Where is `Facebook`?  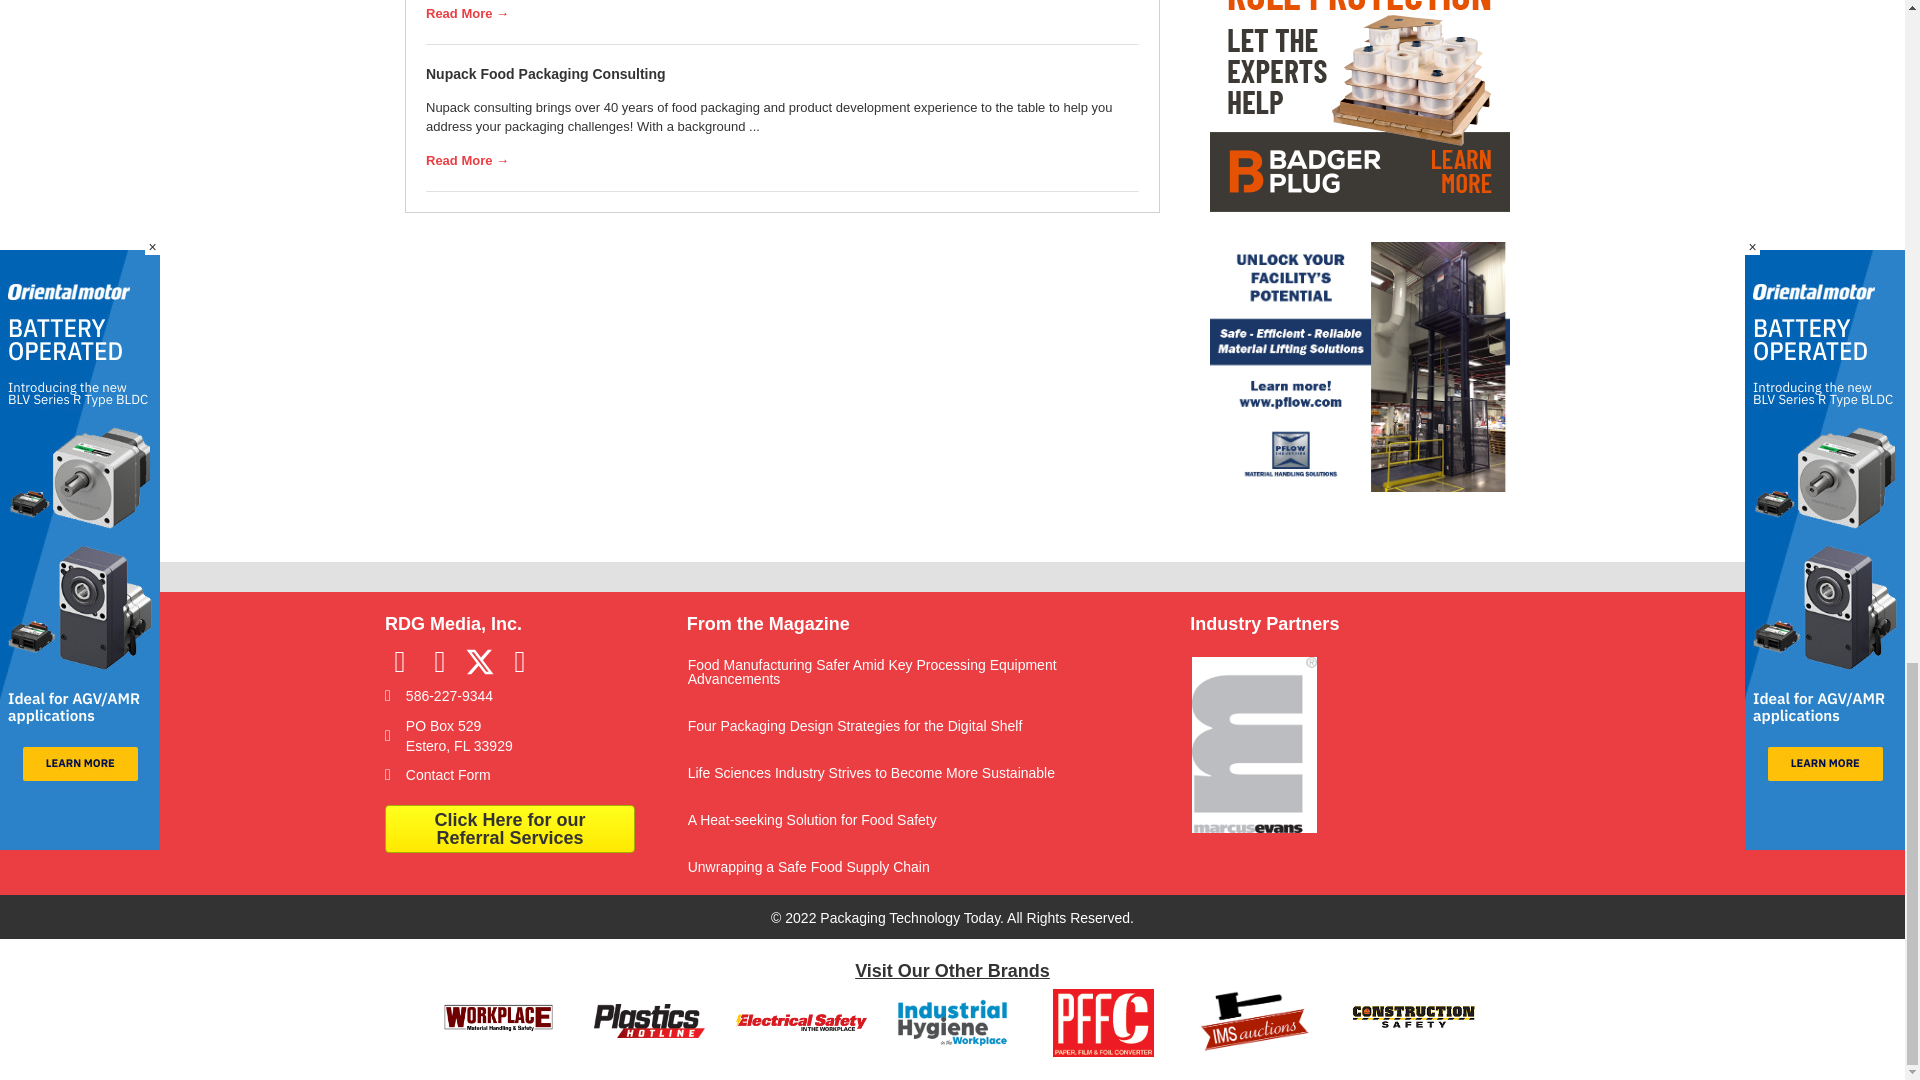
Facebook is located at coordinates (400, 661).